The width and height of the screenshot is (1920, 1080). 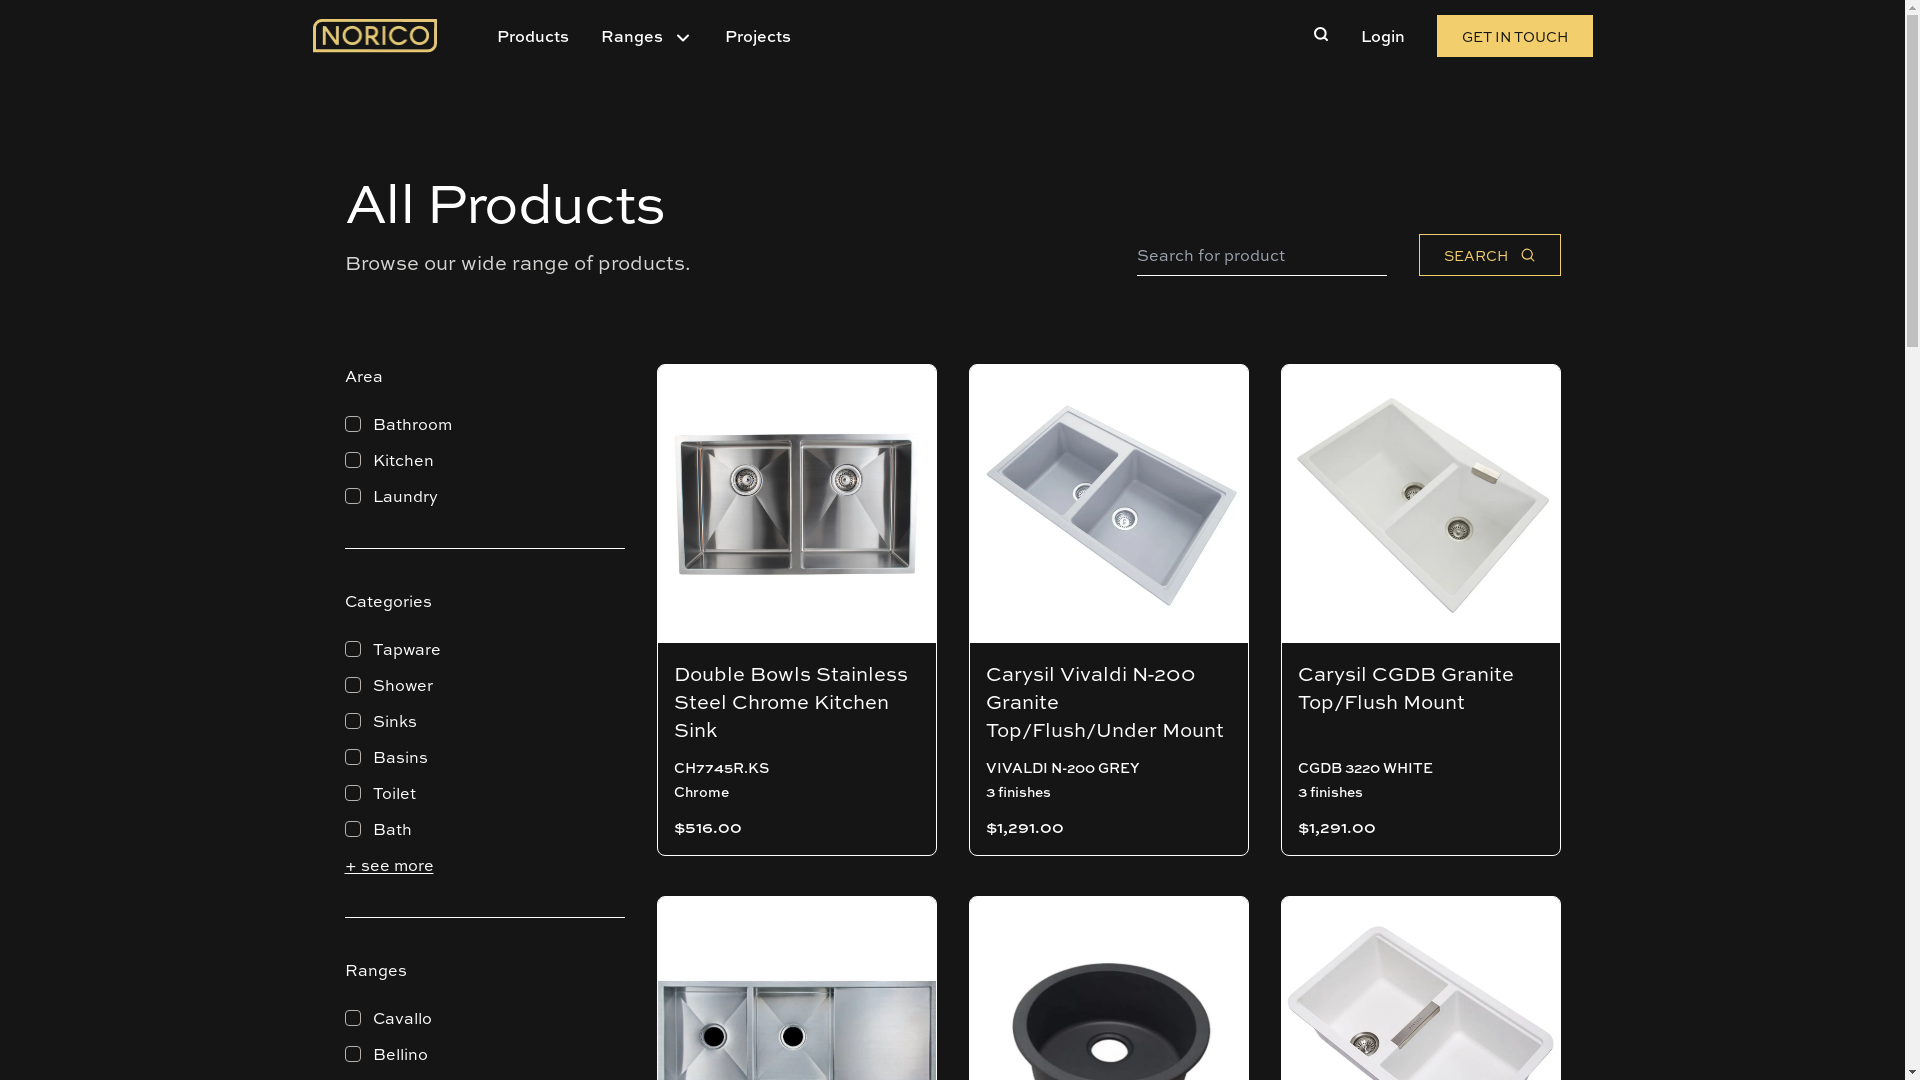 What do you see at coordinates (757, 36) in the screenshot?
I see `Projects` at bounding box center [757, 36].